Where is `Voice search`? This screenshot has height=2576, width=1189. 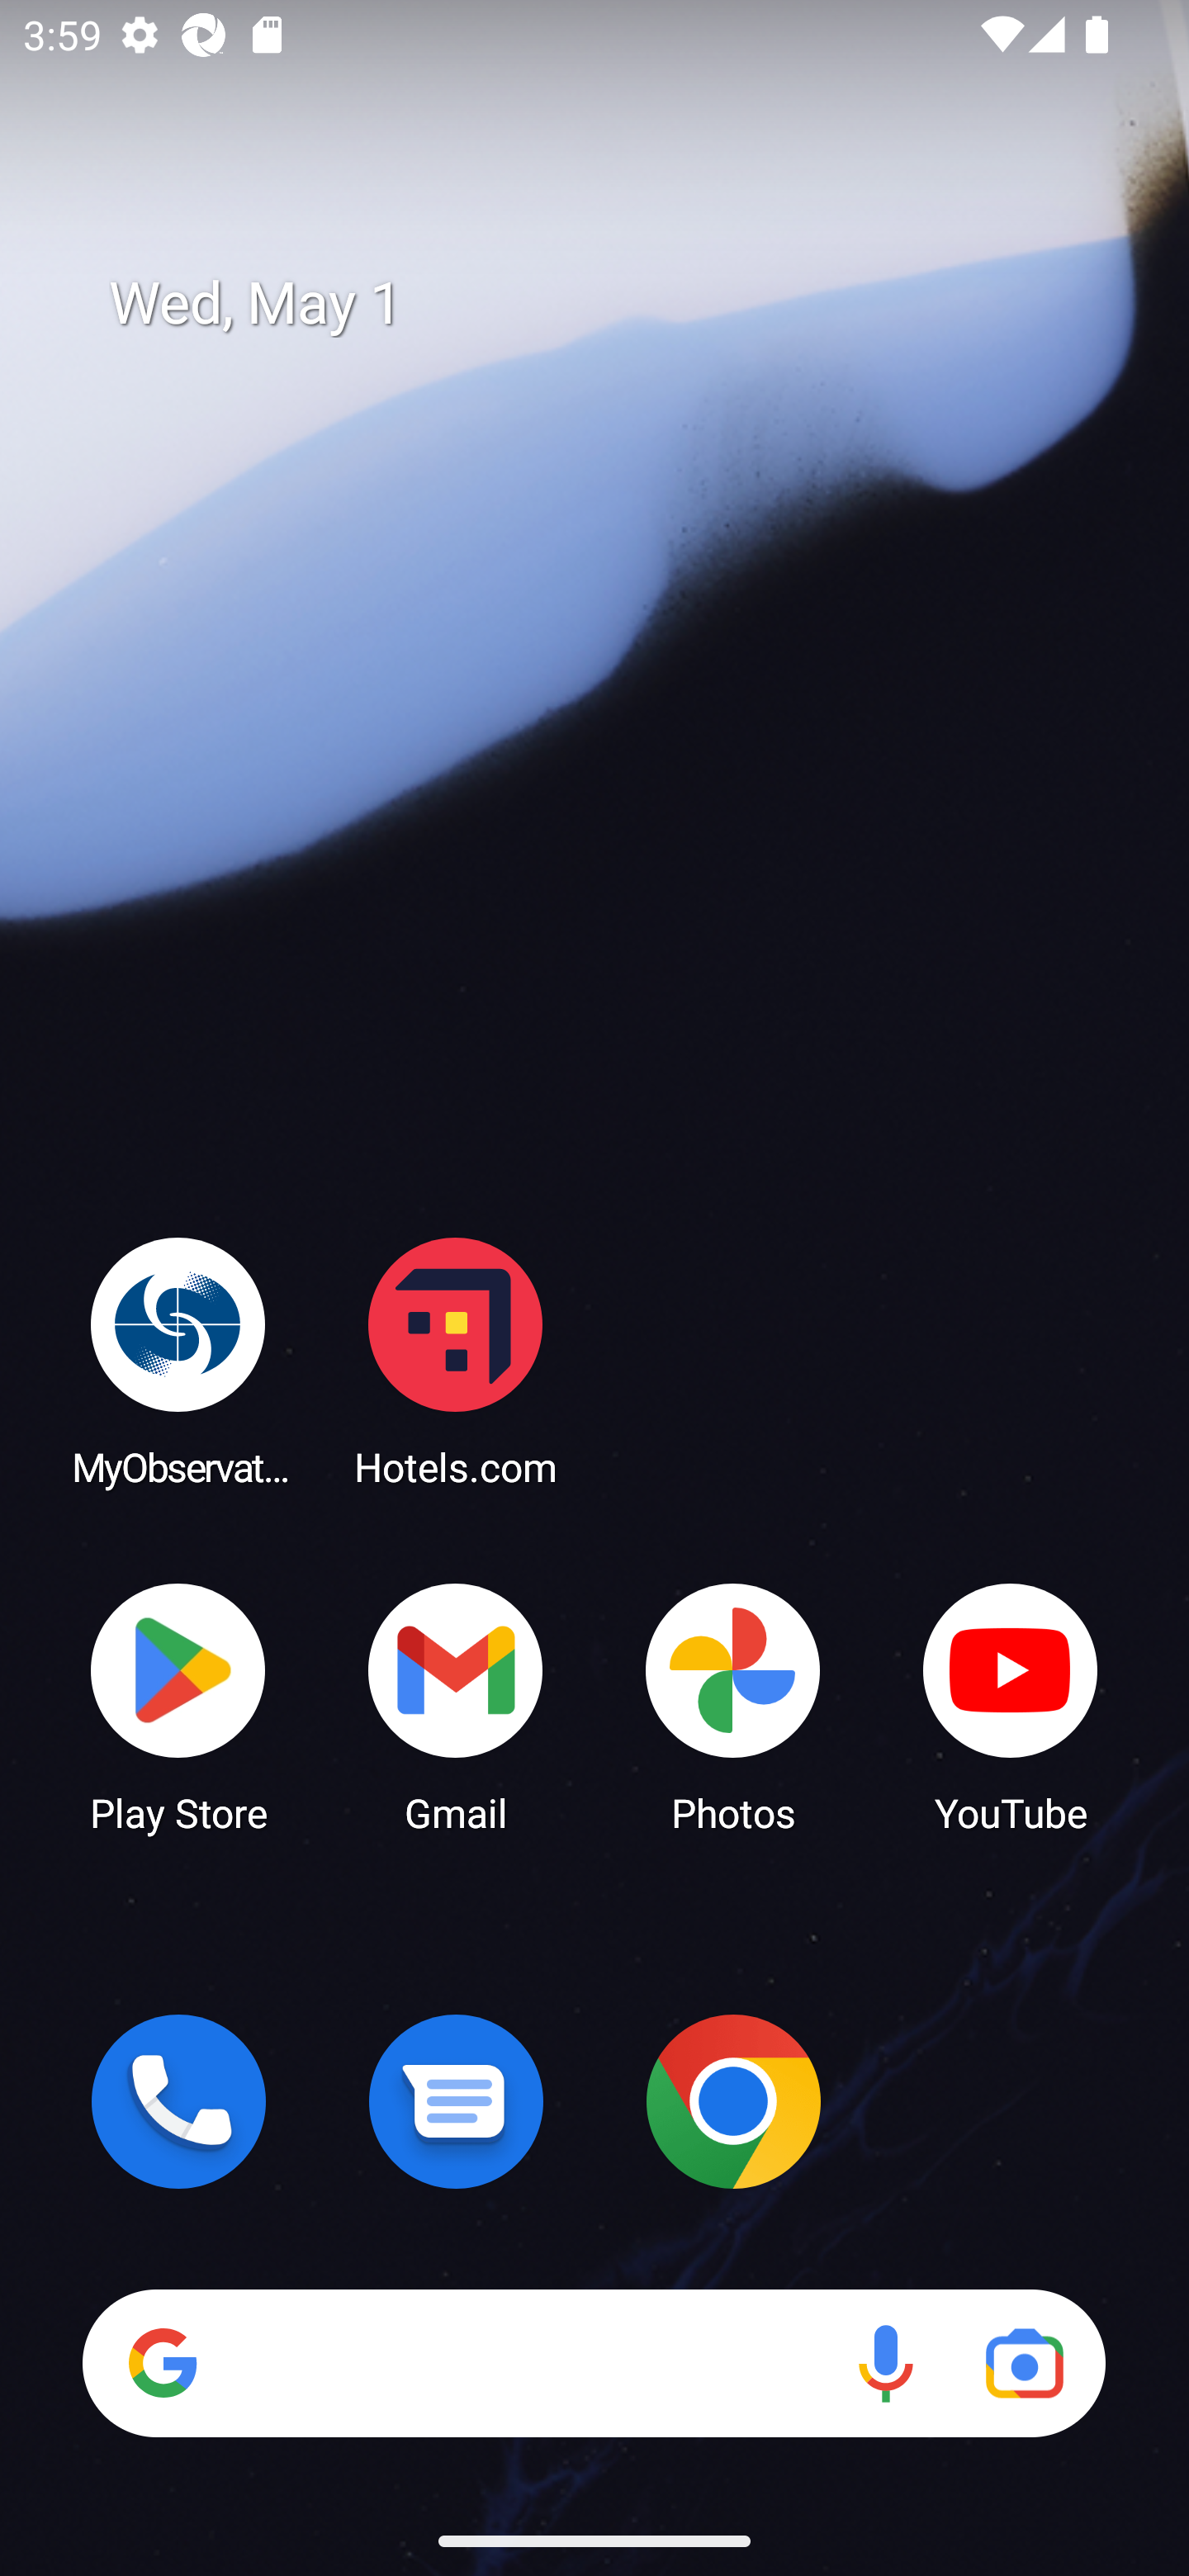
Voice search is located at coordinates (885, 2363).